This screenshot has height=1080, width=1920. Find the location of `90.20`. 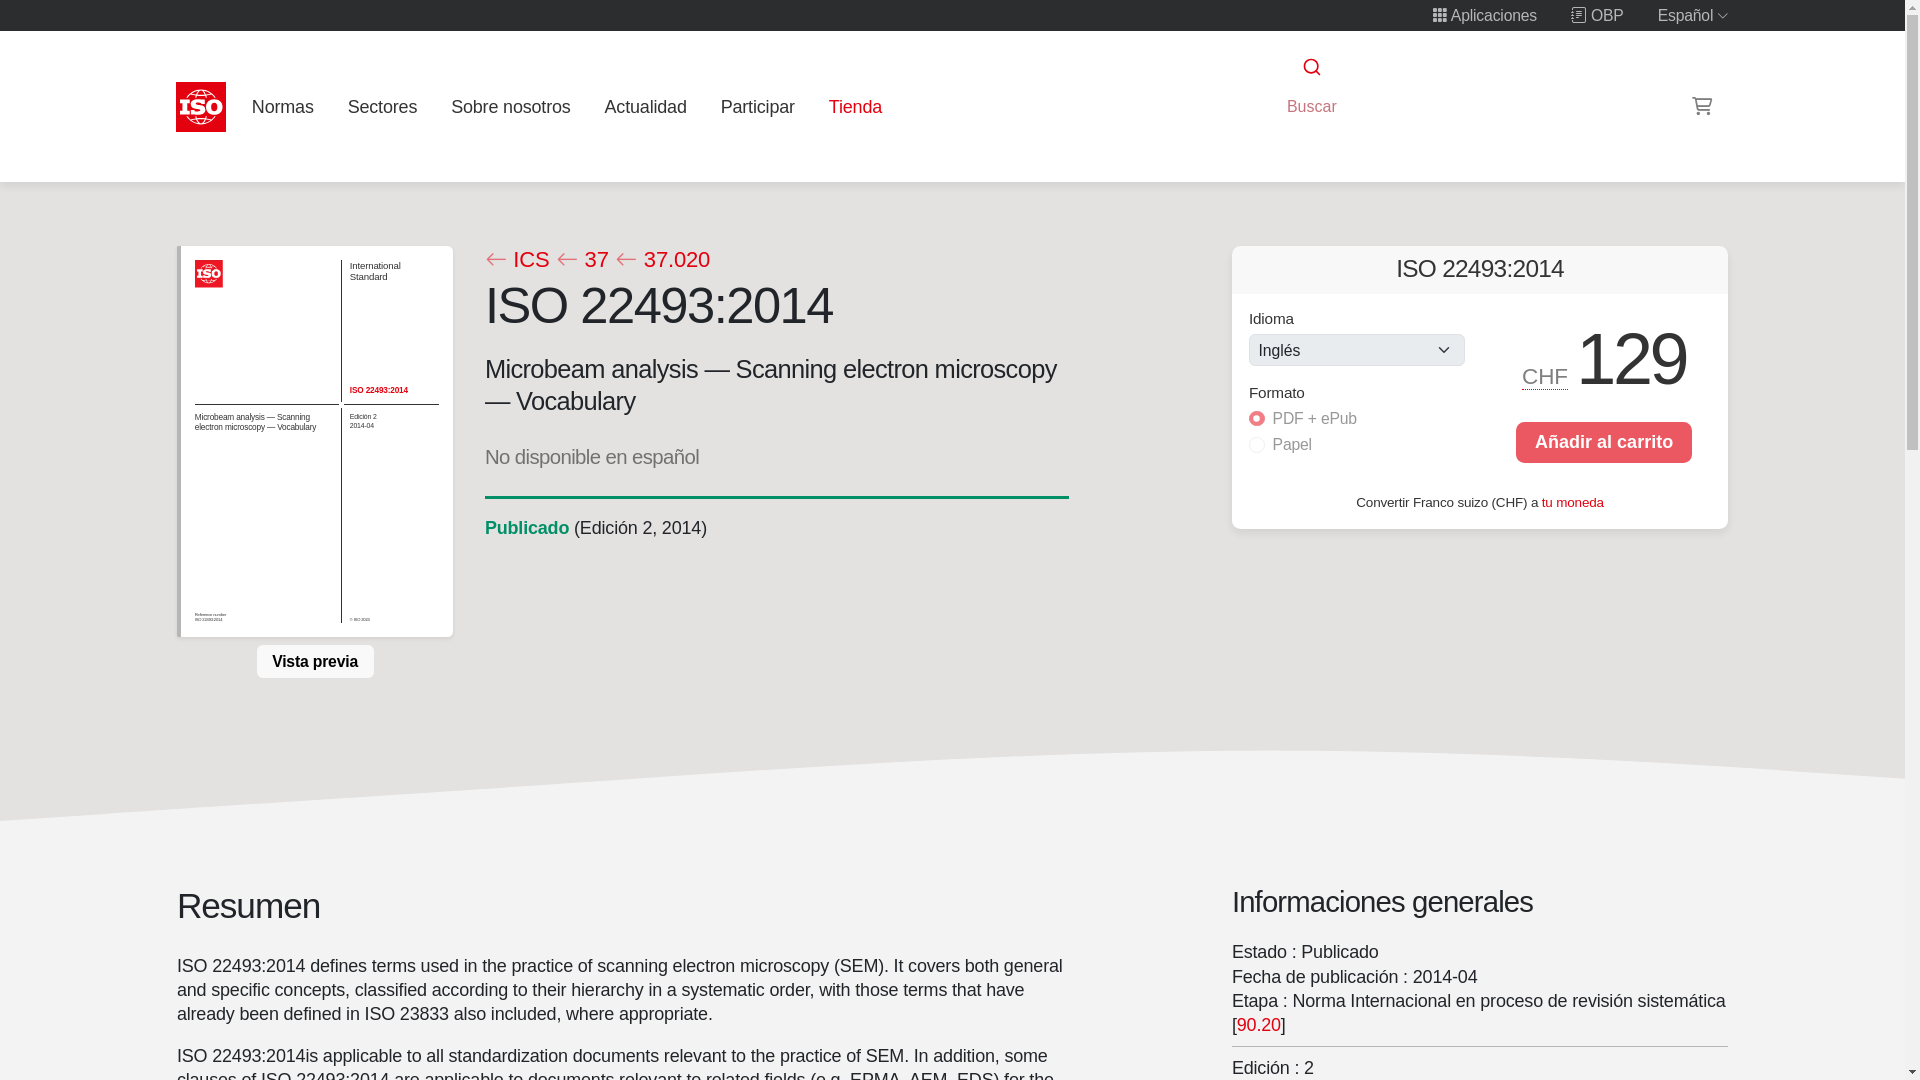

90.20 is located at coordinates (1258, 1024).